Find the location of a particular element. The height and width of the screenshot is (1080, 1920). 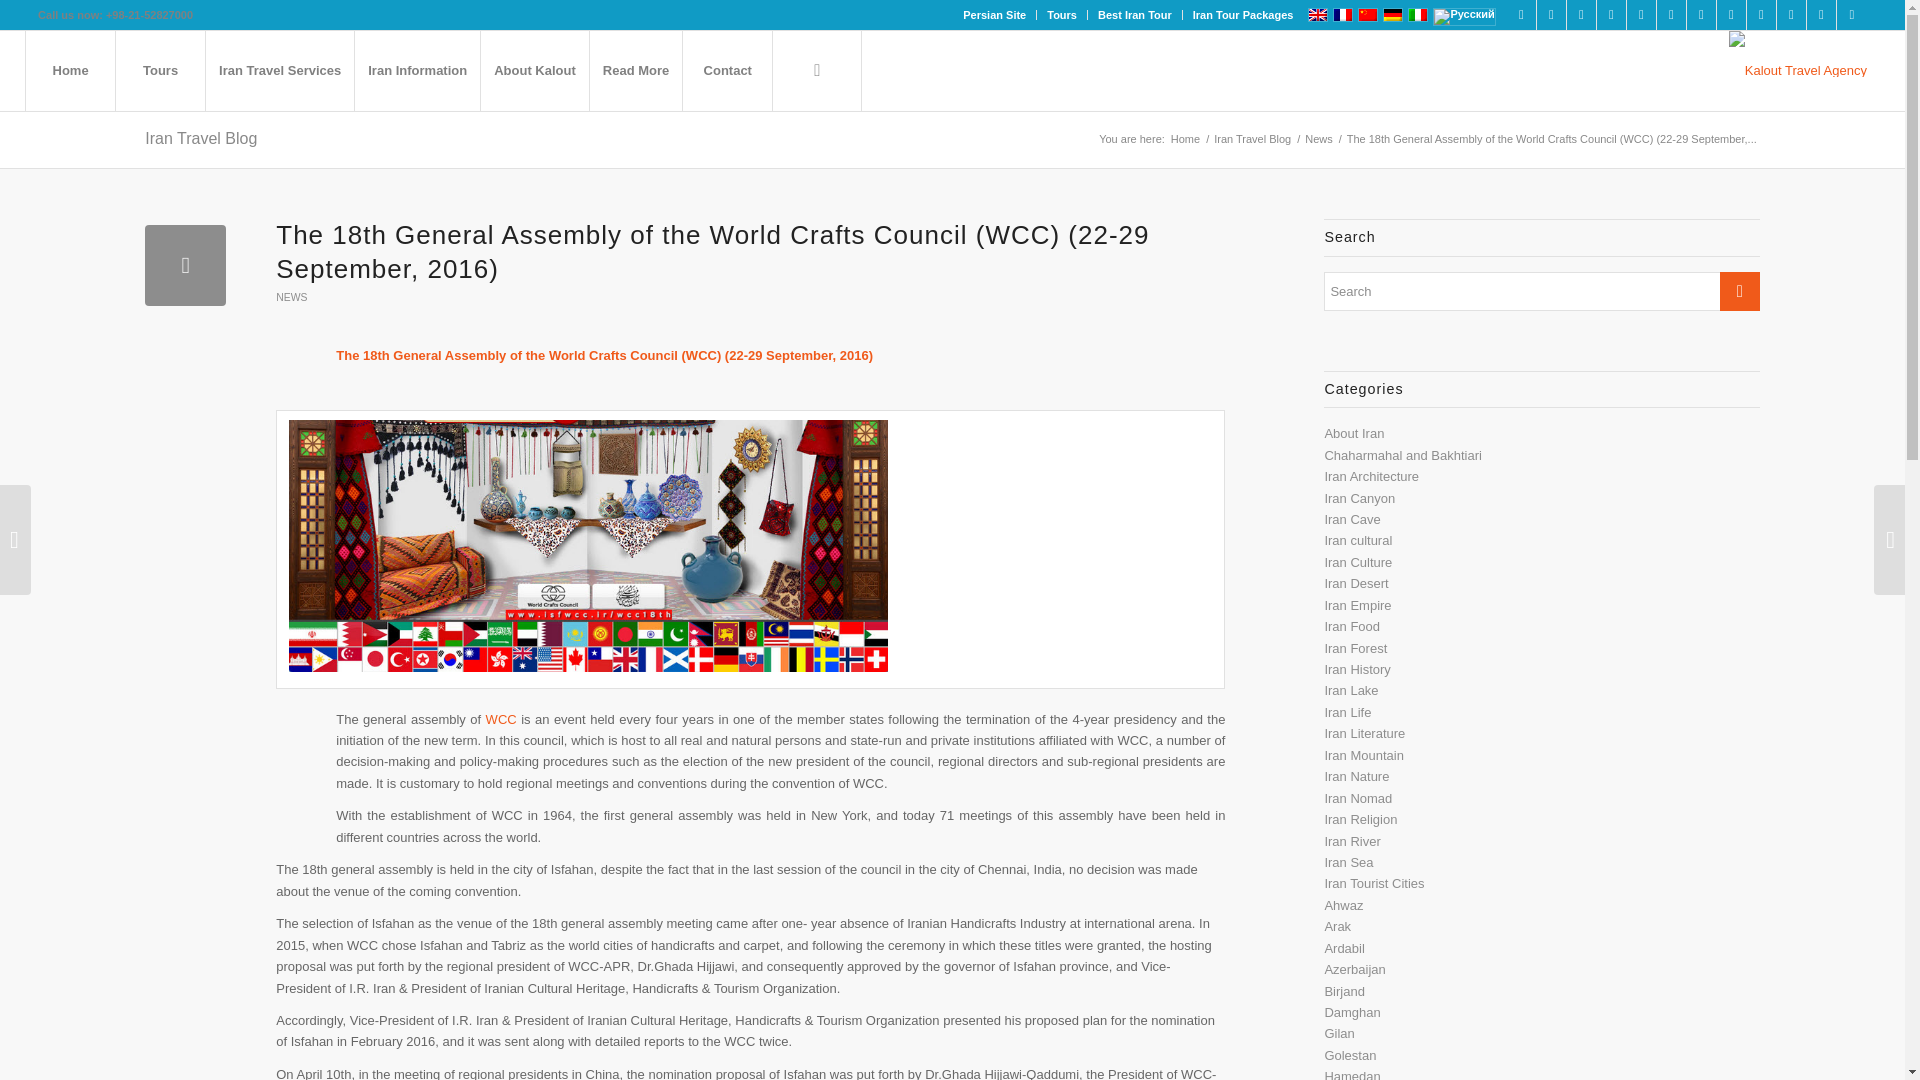

Mail is located at coordinates (1852, 15).